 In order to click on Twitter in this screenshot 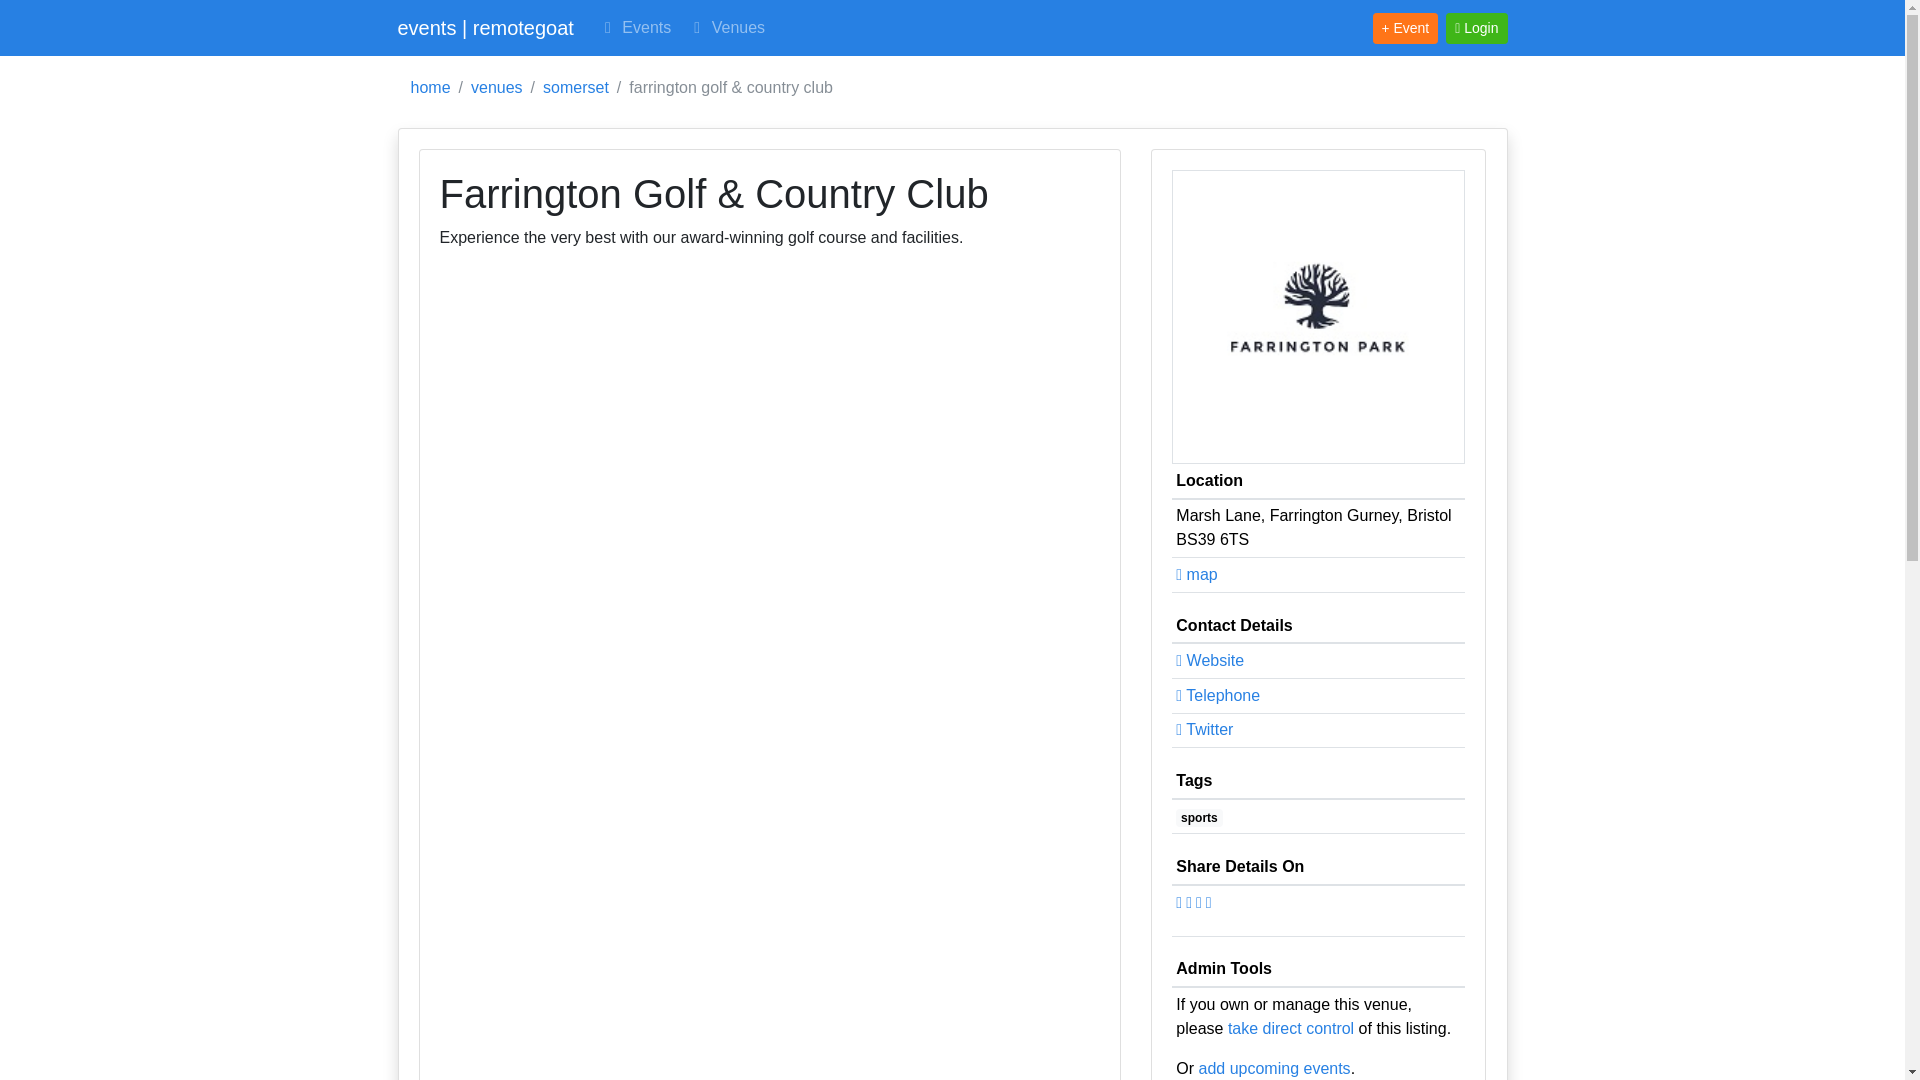, I will do `click(1204, 729)`.